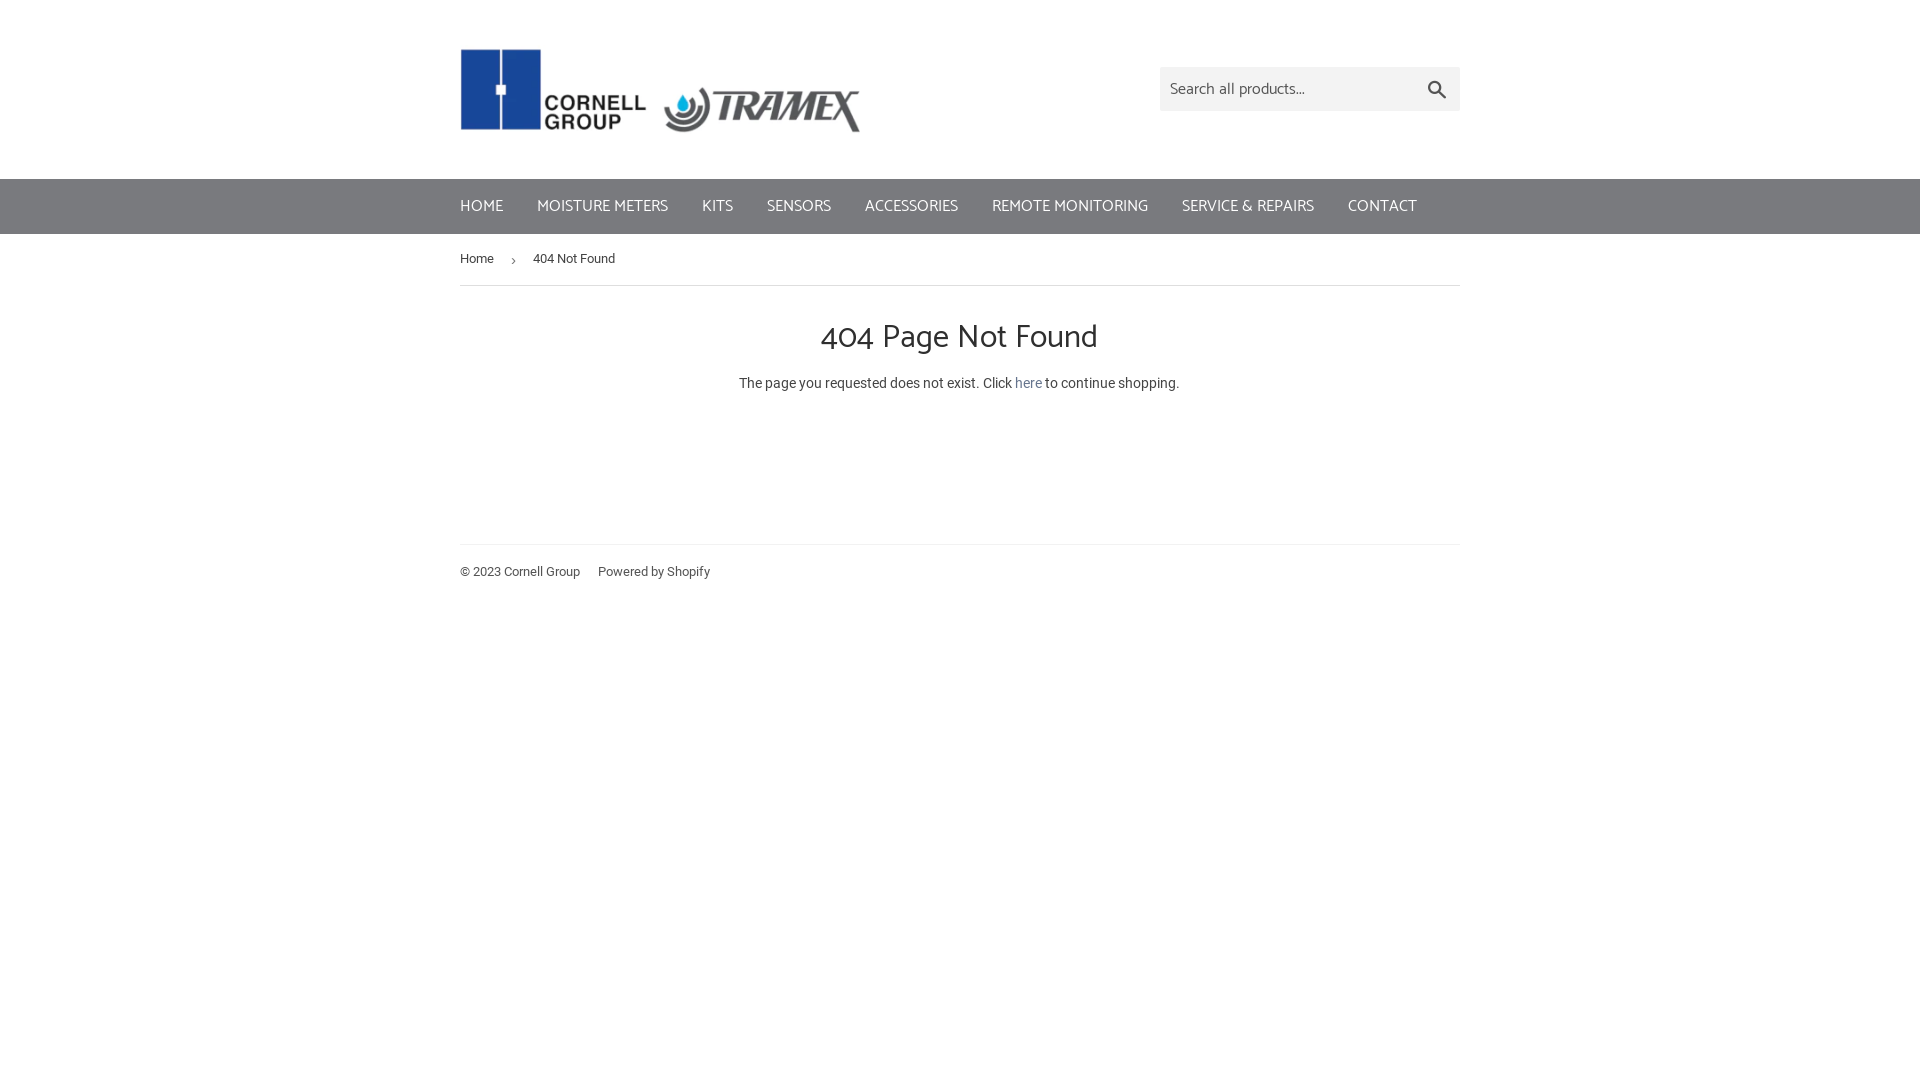 The image size is (1920, 1080). I want to click on HOME, so click(482, 207).